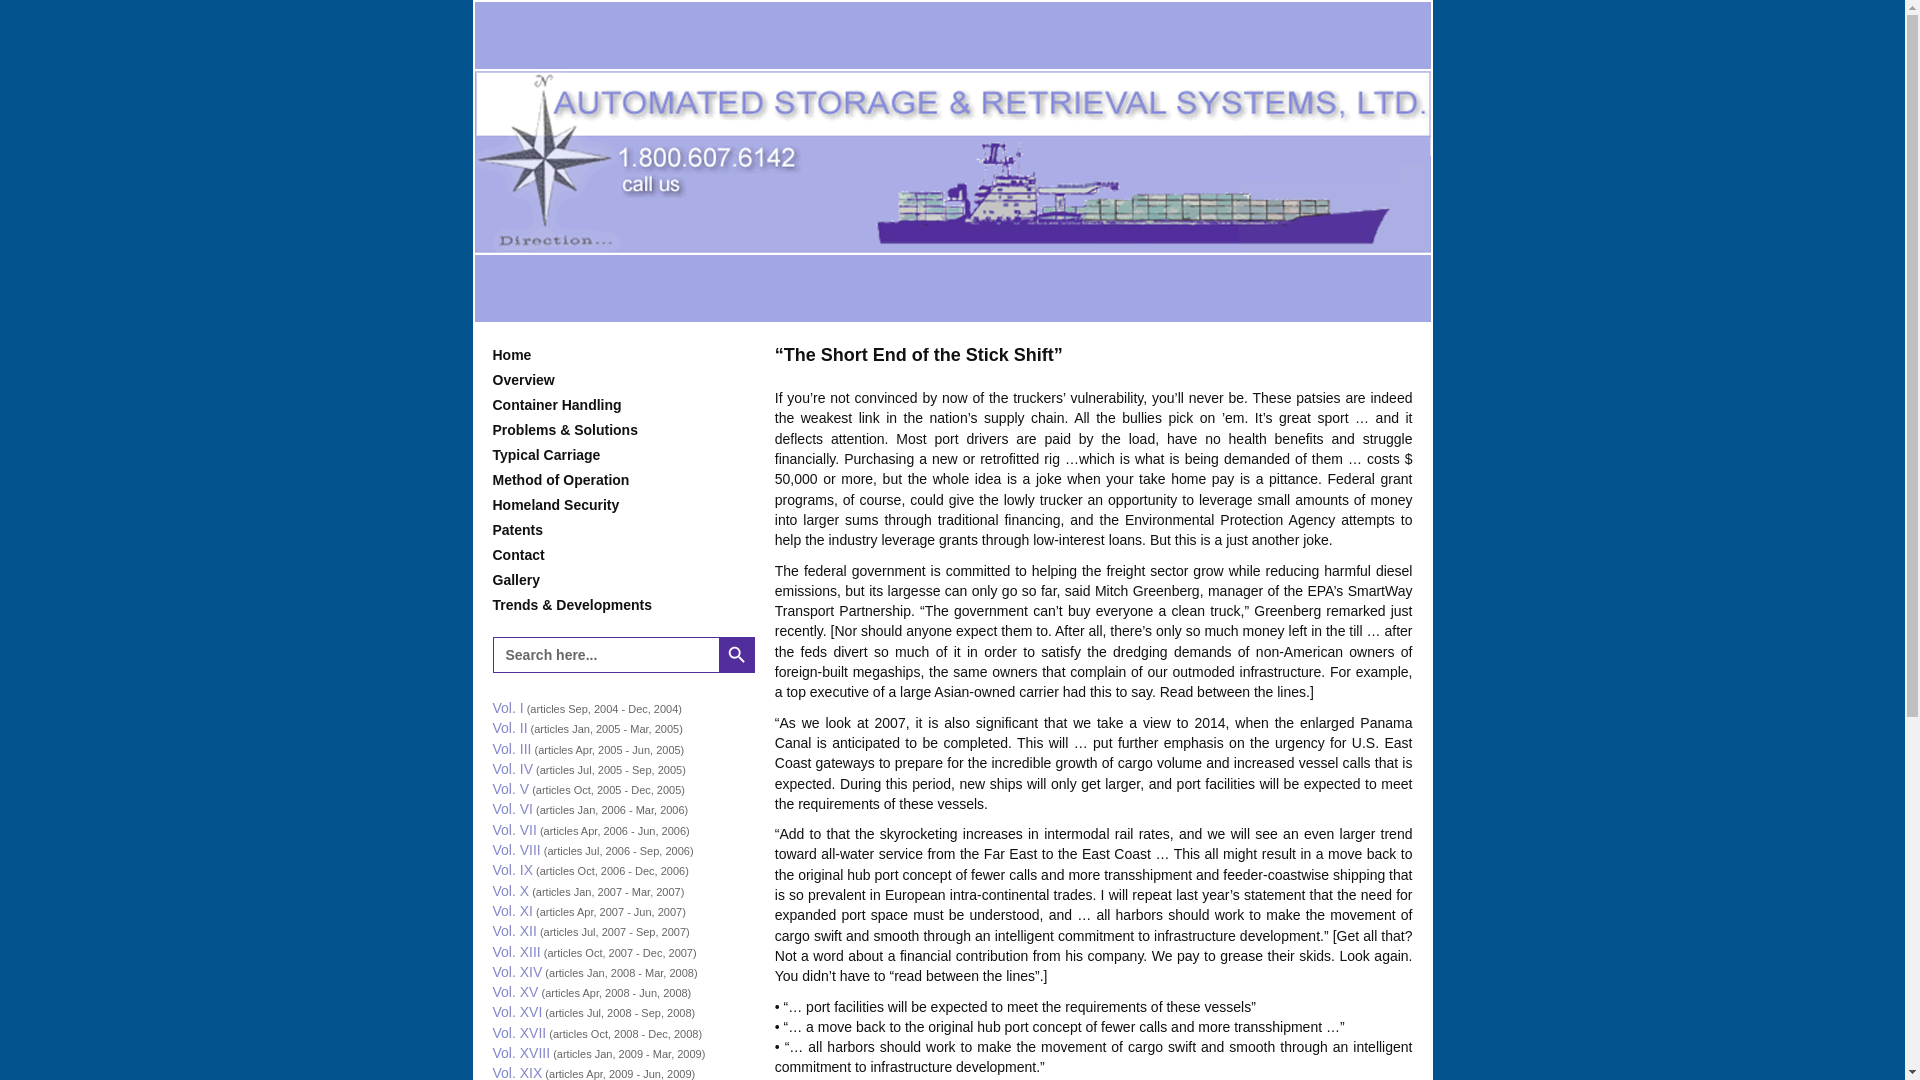 Image resolution: width=1920 pixels, height=1080 pixels. Describe the element at coordinates (510, 788) in the screenshot. I see `Vol. V` at that location.